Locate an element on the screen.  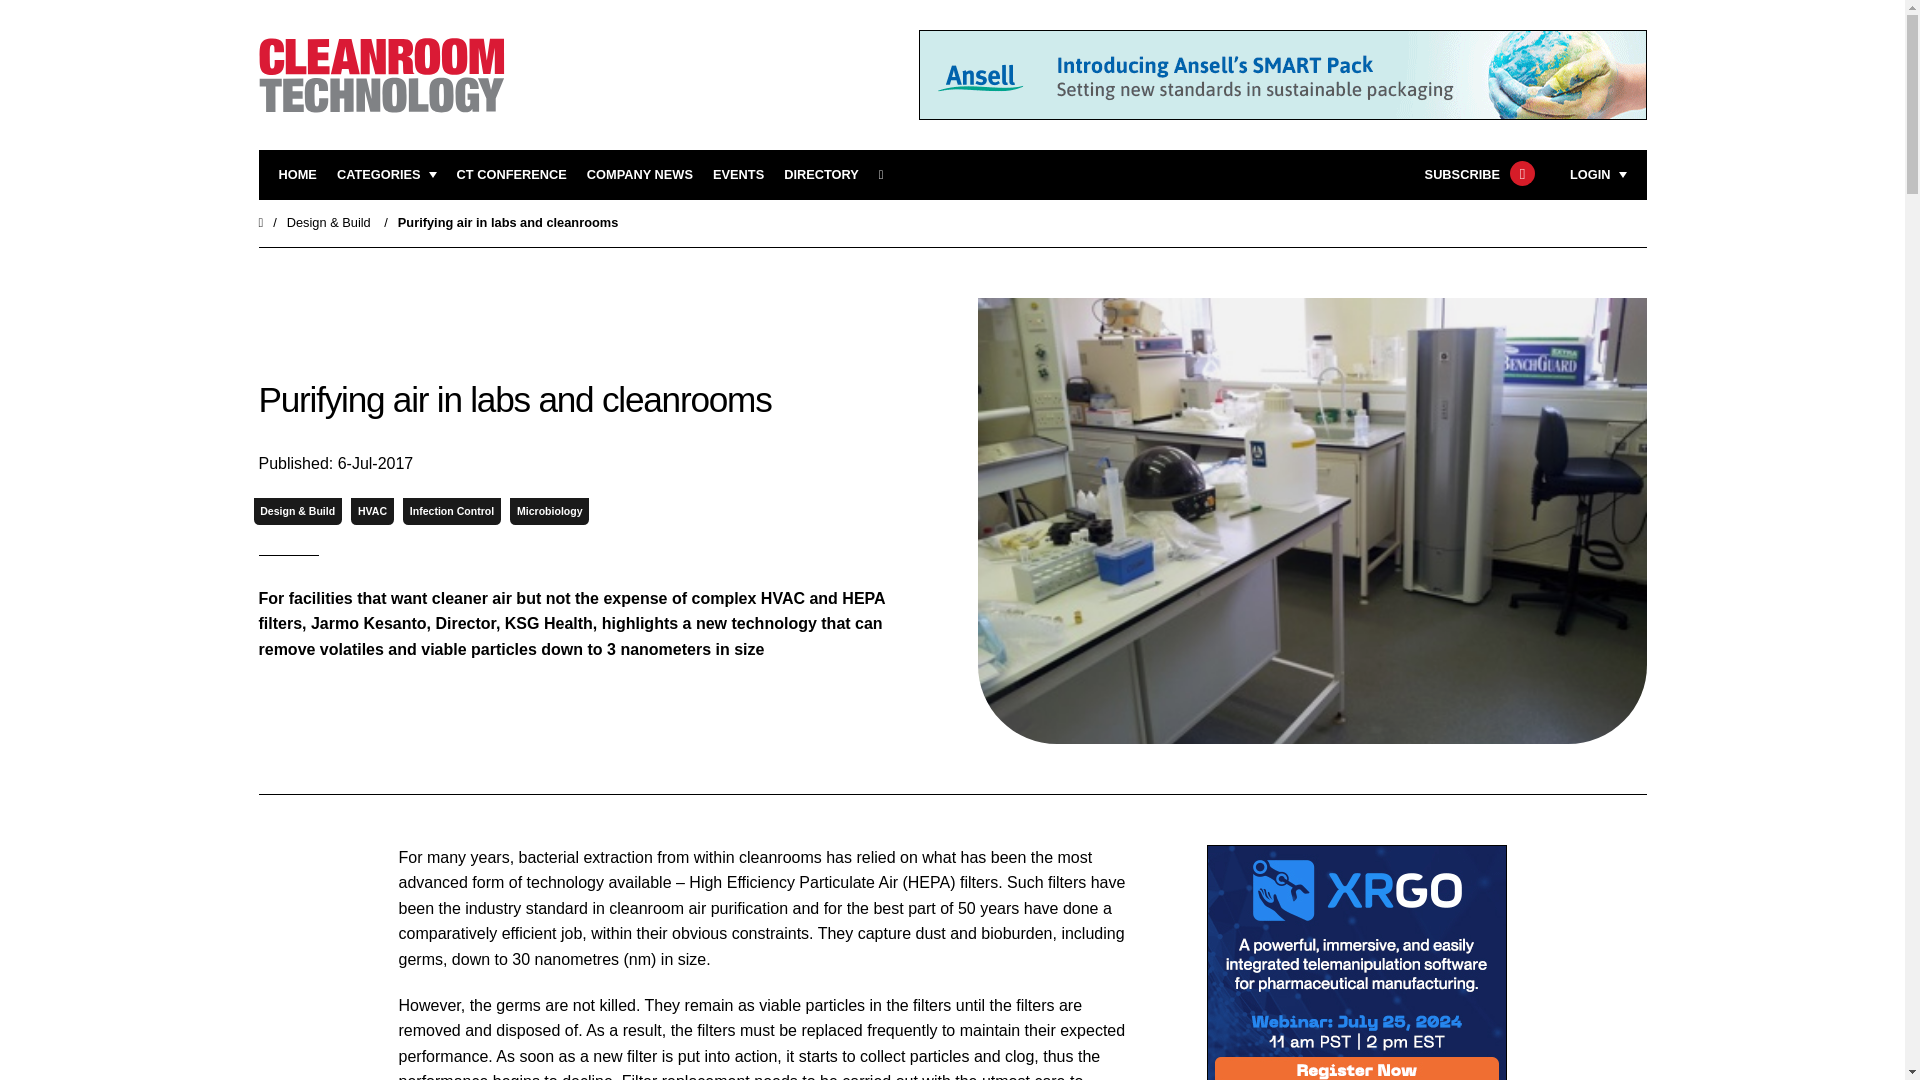
HOME is located at coordinates (297, 175).